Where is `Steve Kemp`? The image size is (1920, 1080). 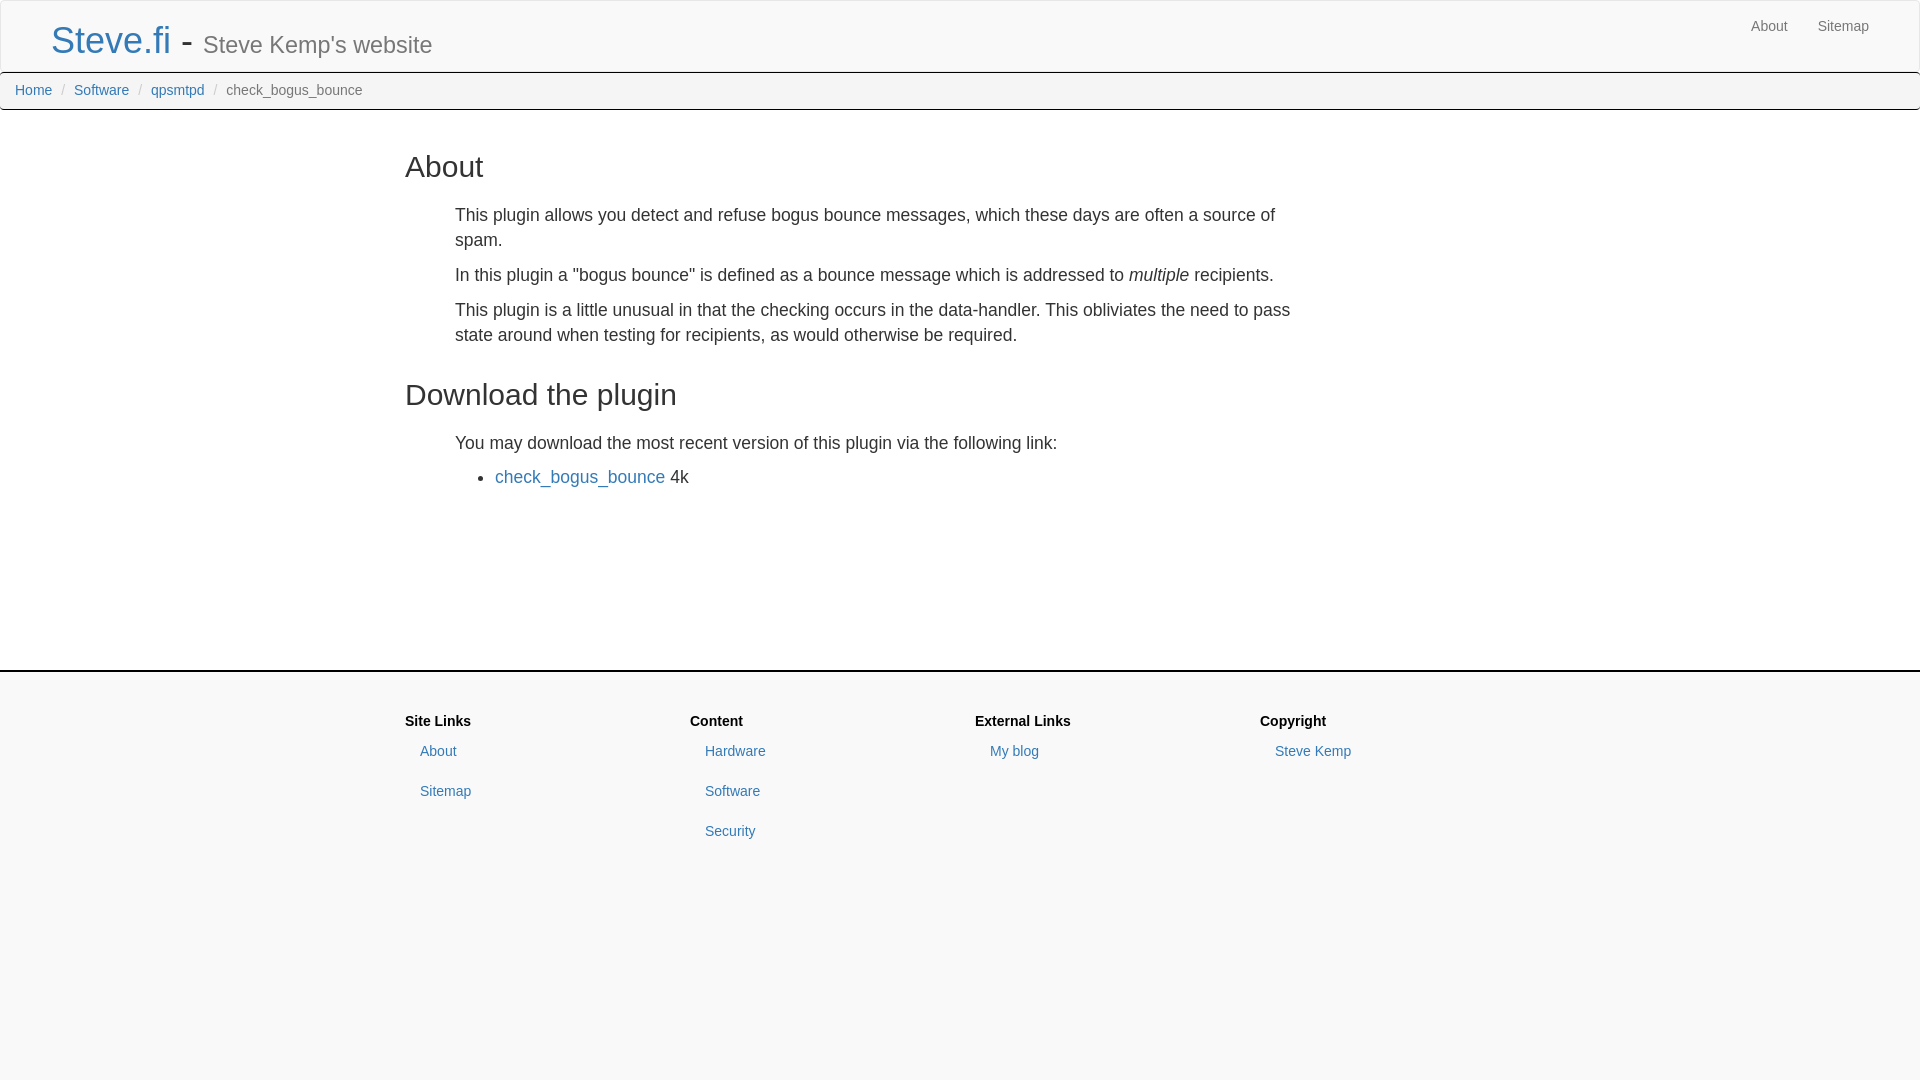 Steve Kemp is located at coordinates (1386, 752).